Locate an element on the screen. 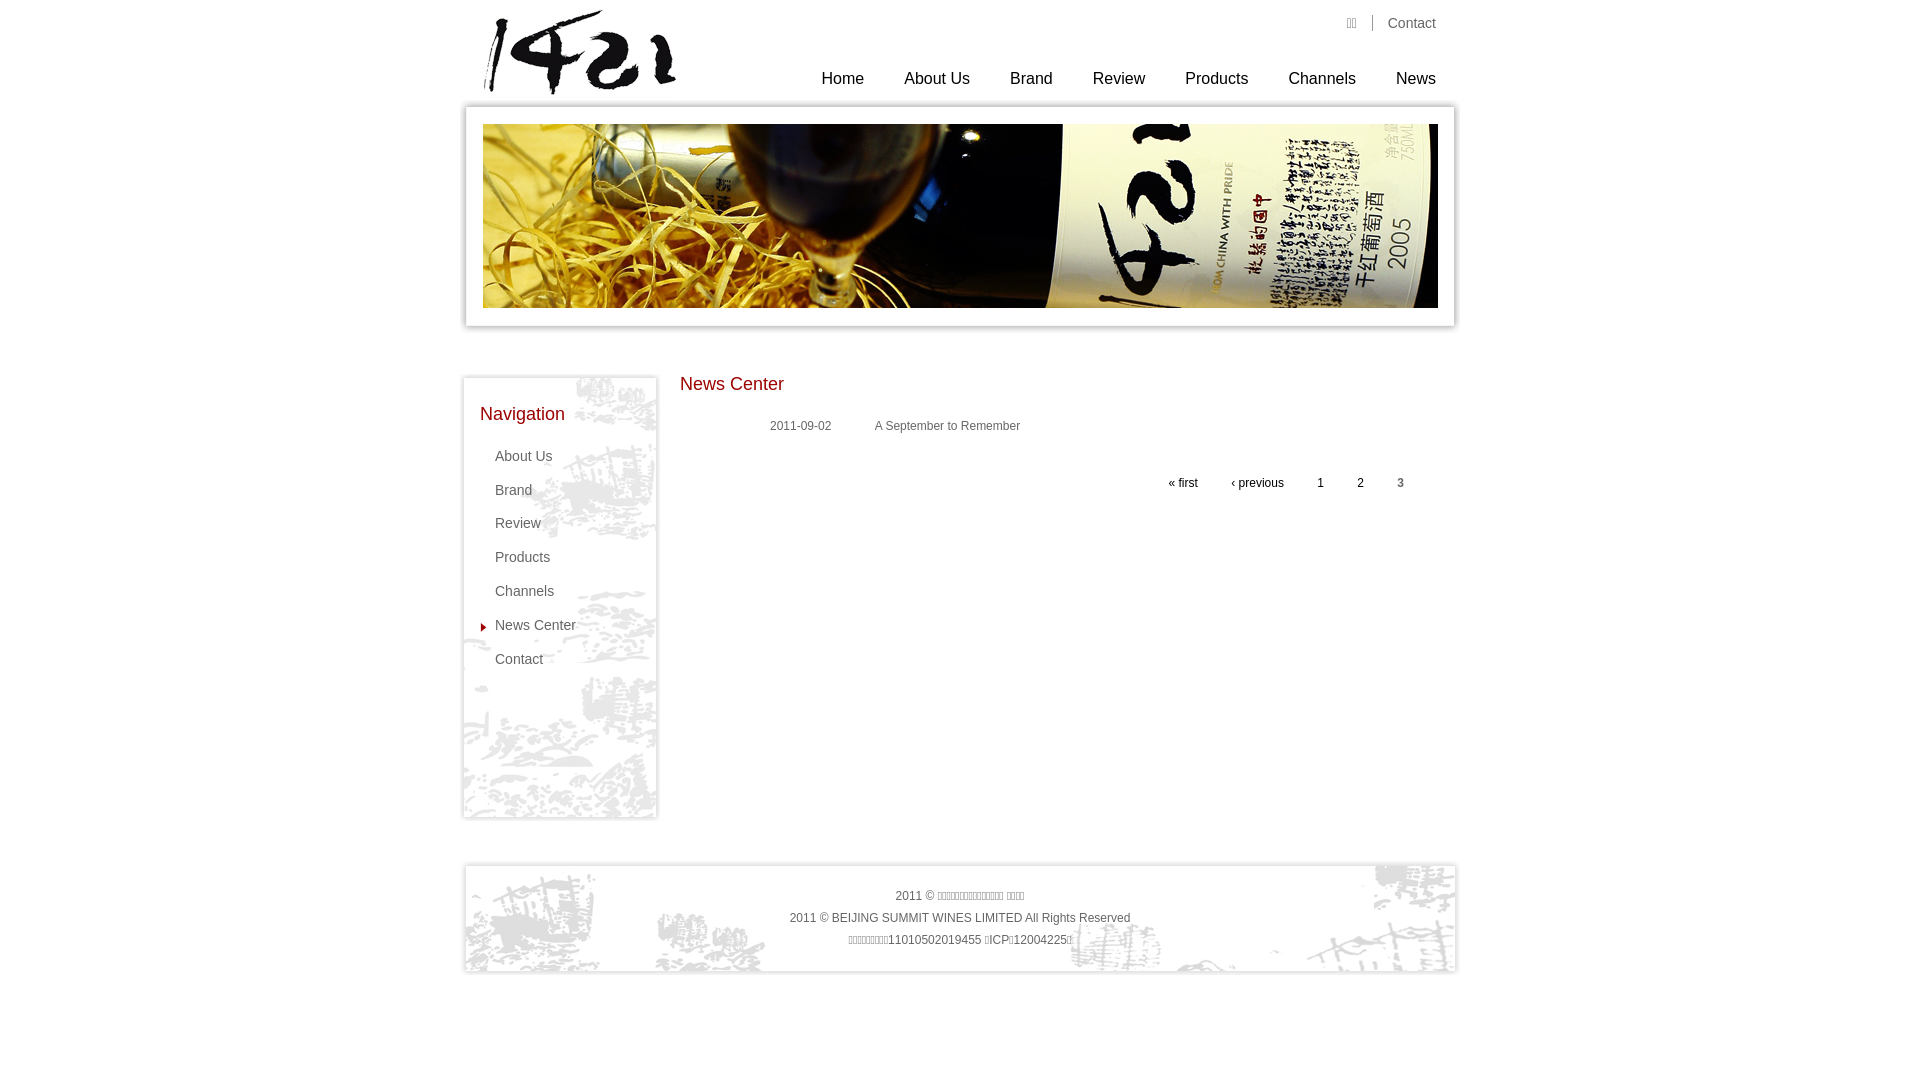 The height and width of the screenshot is (1080, 1920). Products is located at coordinates (515, 557).